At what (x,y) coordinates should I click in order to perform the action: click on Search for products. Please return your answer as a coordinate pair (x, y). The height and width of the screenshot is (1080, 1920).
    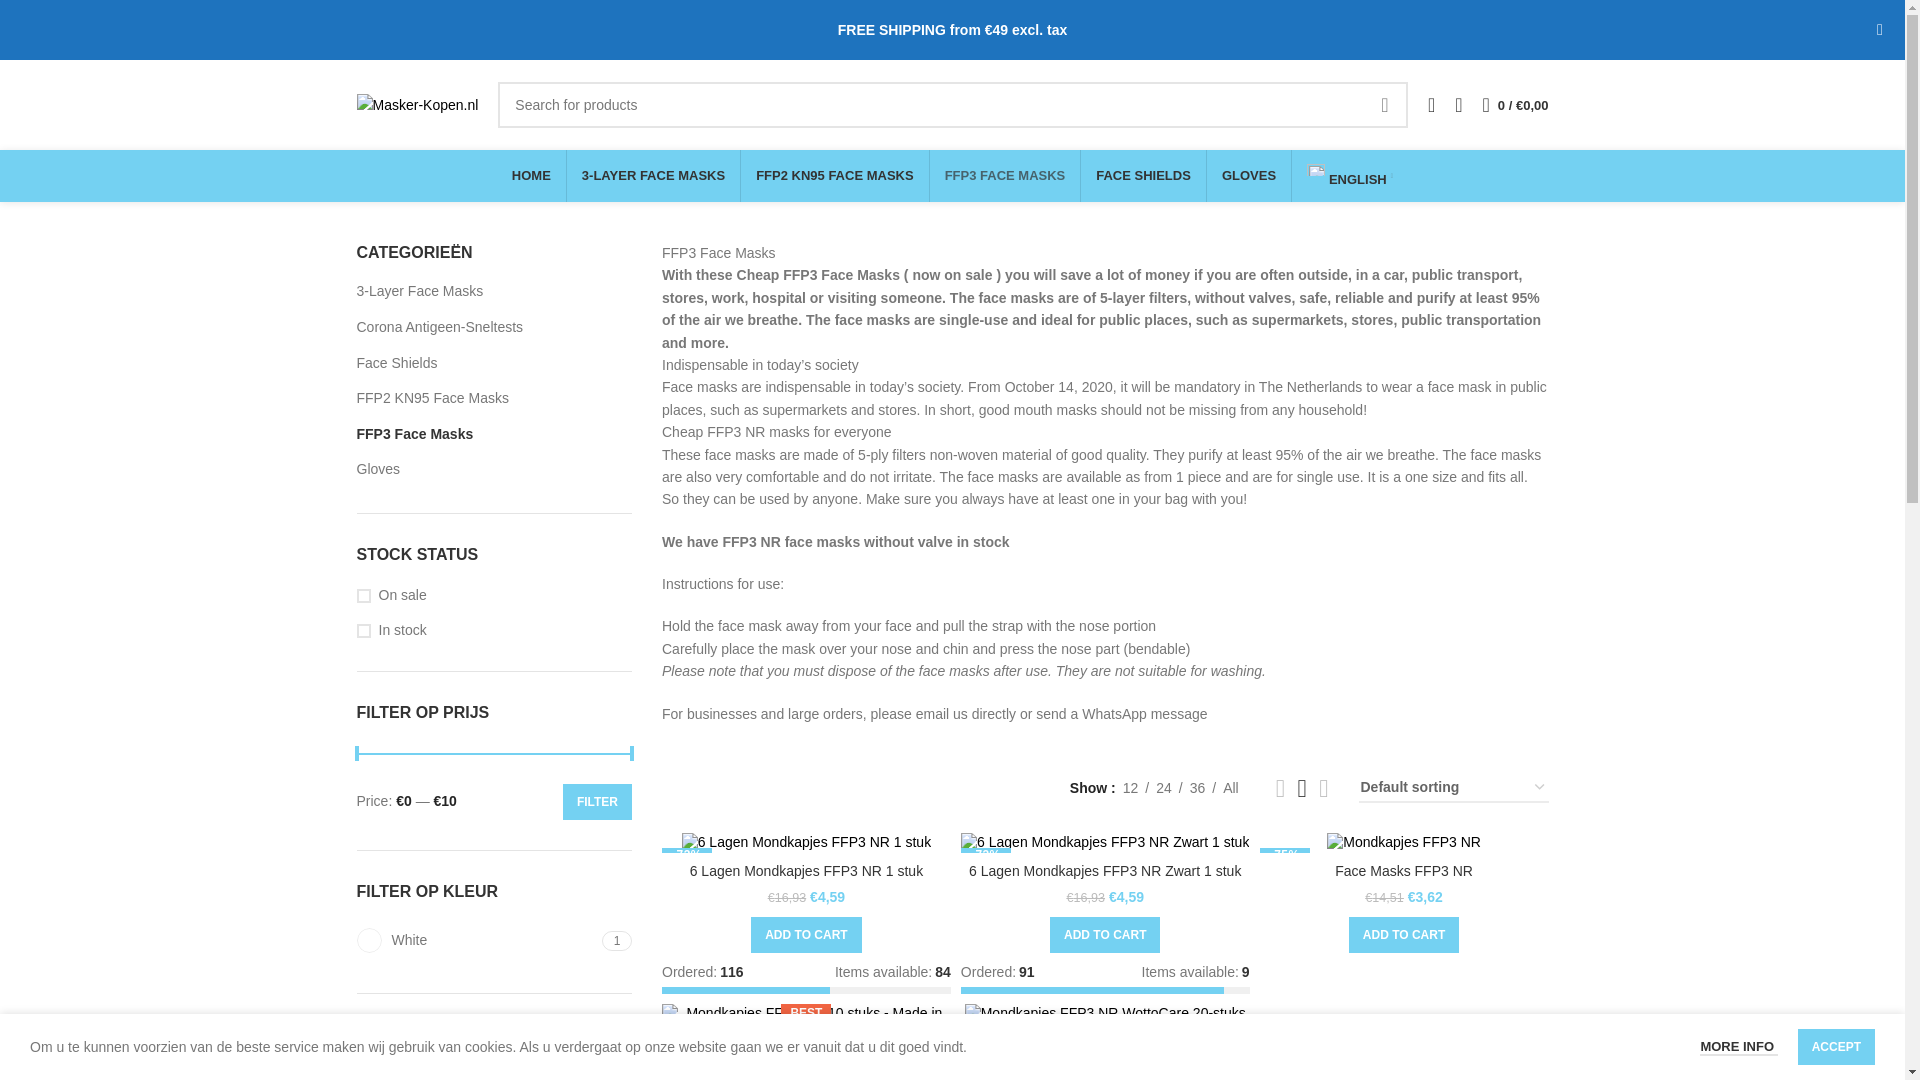
    Looking at the image, I should click on (952, 105).